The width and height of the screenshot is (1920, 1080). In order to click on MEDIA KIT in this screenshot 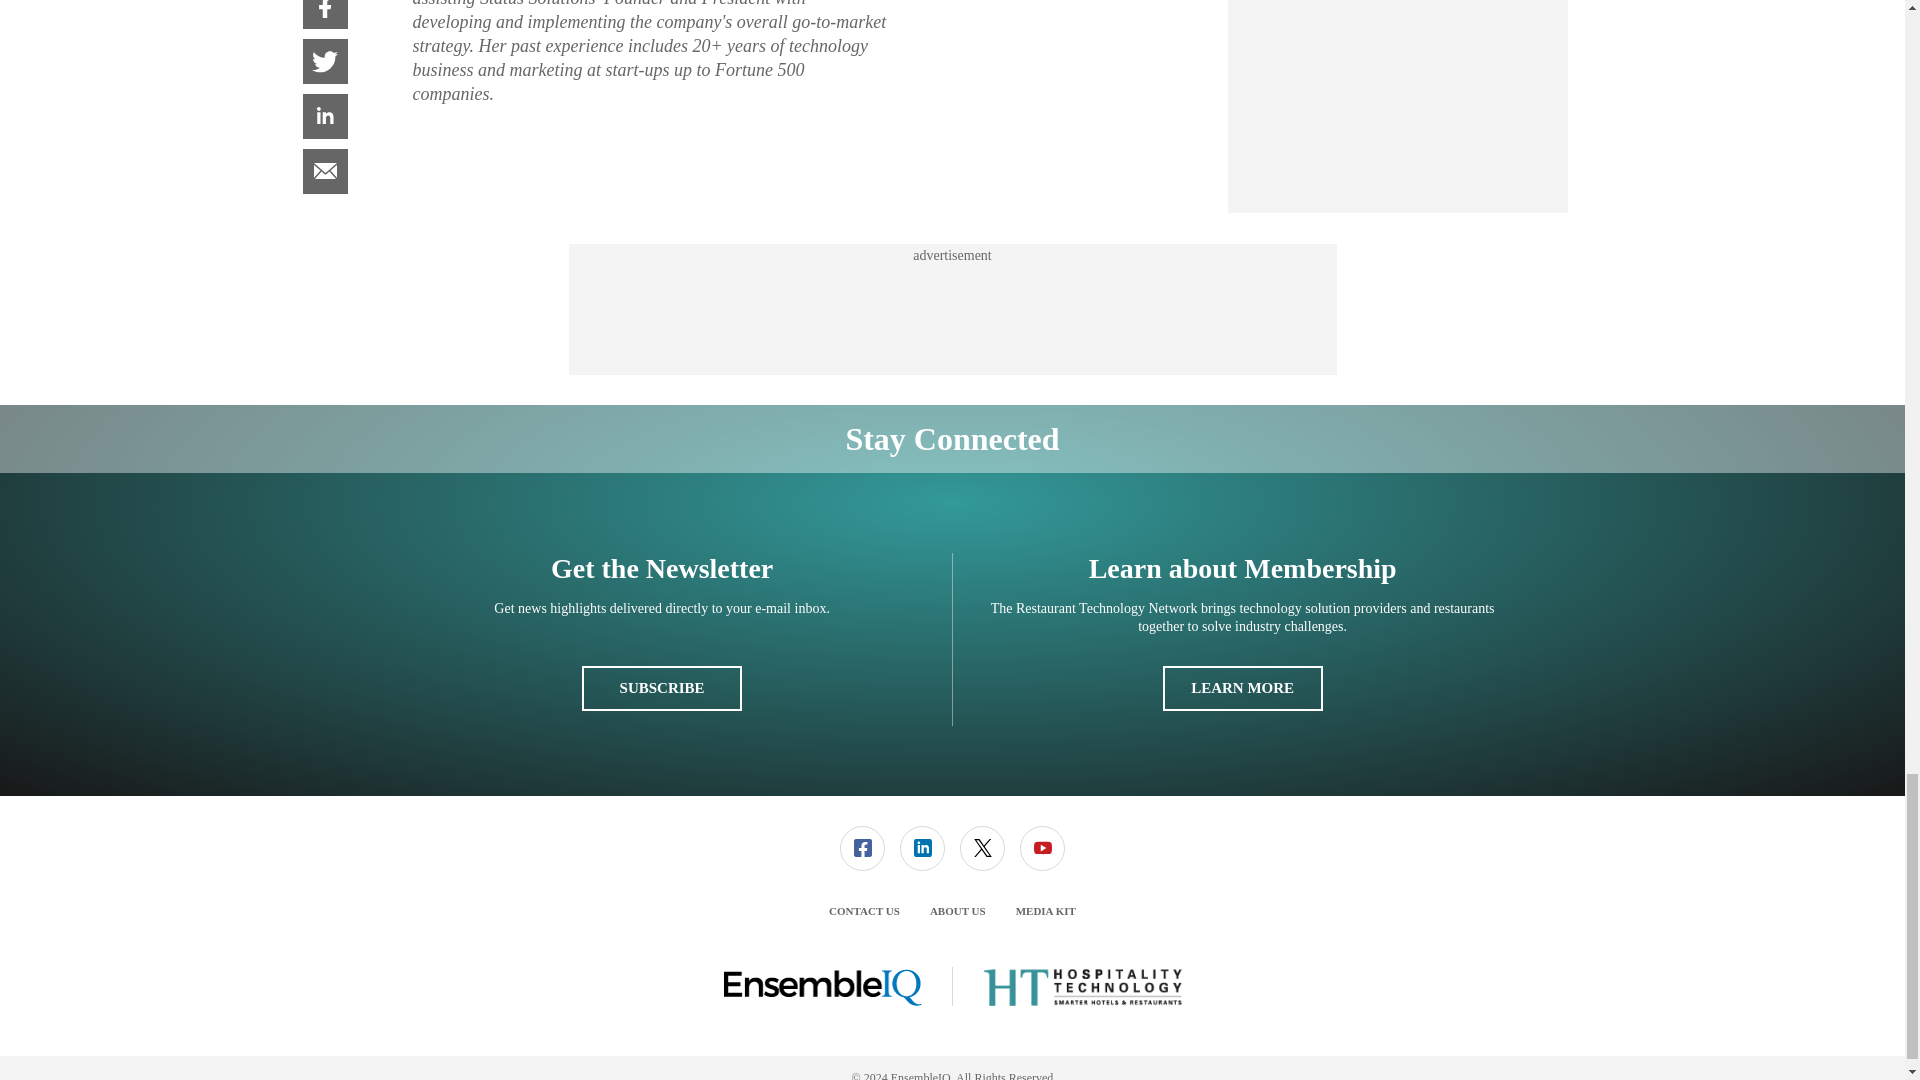, I will do `click(1045, 910)`.